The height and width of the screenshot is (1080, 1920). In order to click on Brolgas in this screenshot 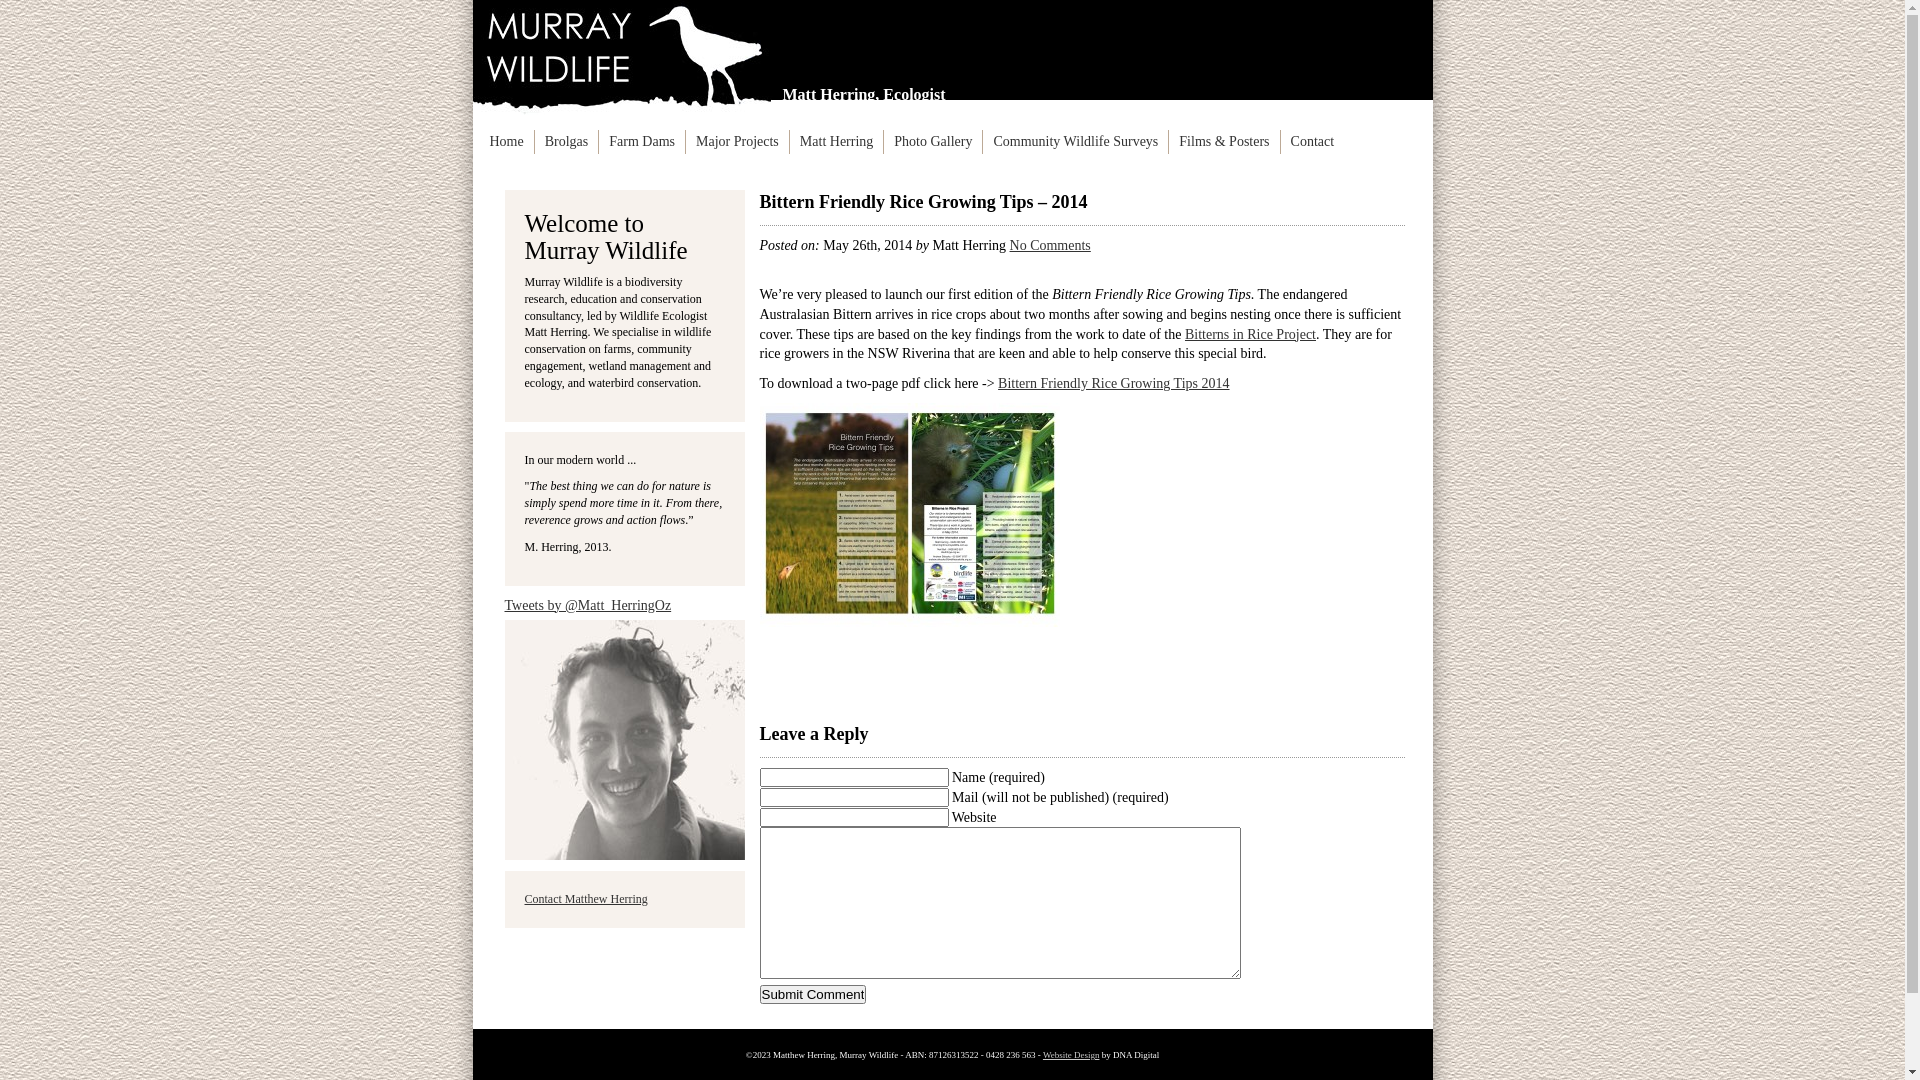, I will do `click(567, 142)`.